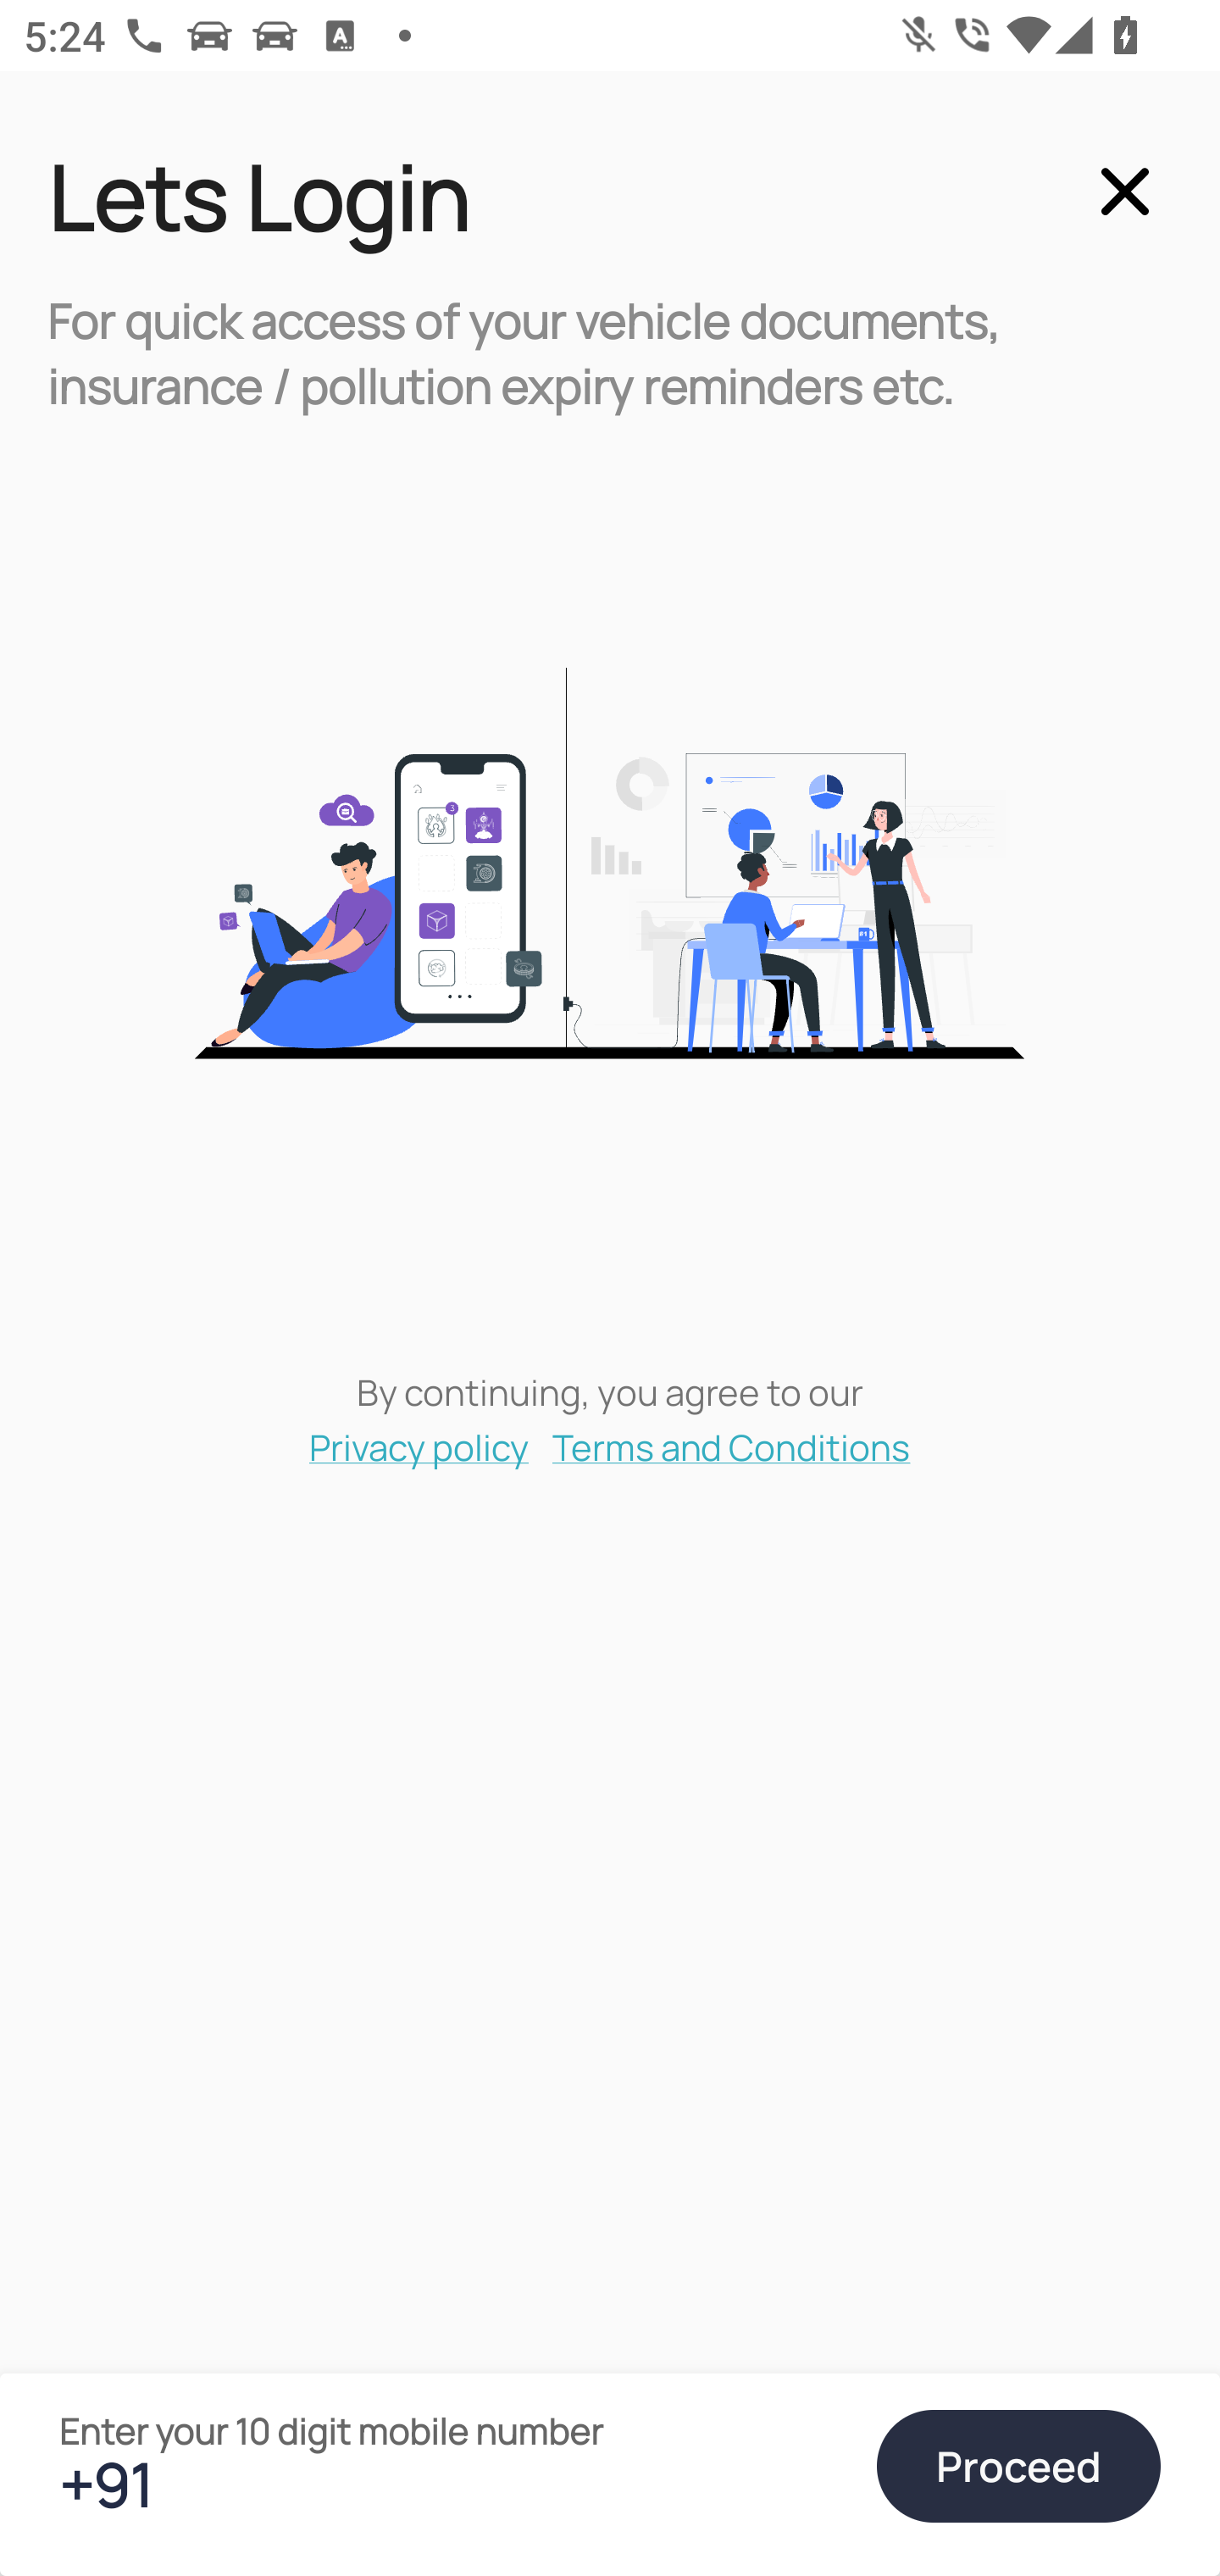 This screenshot has height=2576, width=1220. Describe the element at coordinates (419, 1446) in the screenshot. I see `Privacy policy` at that location.